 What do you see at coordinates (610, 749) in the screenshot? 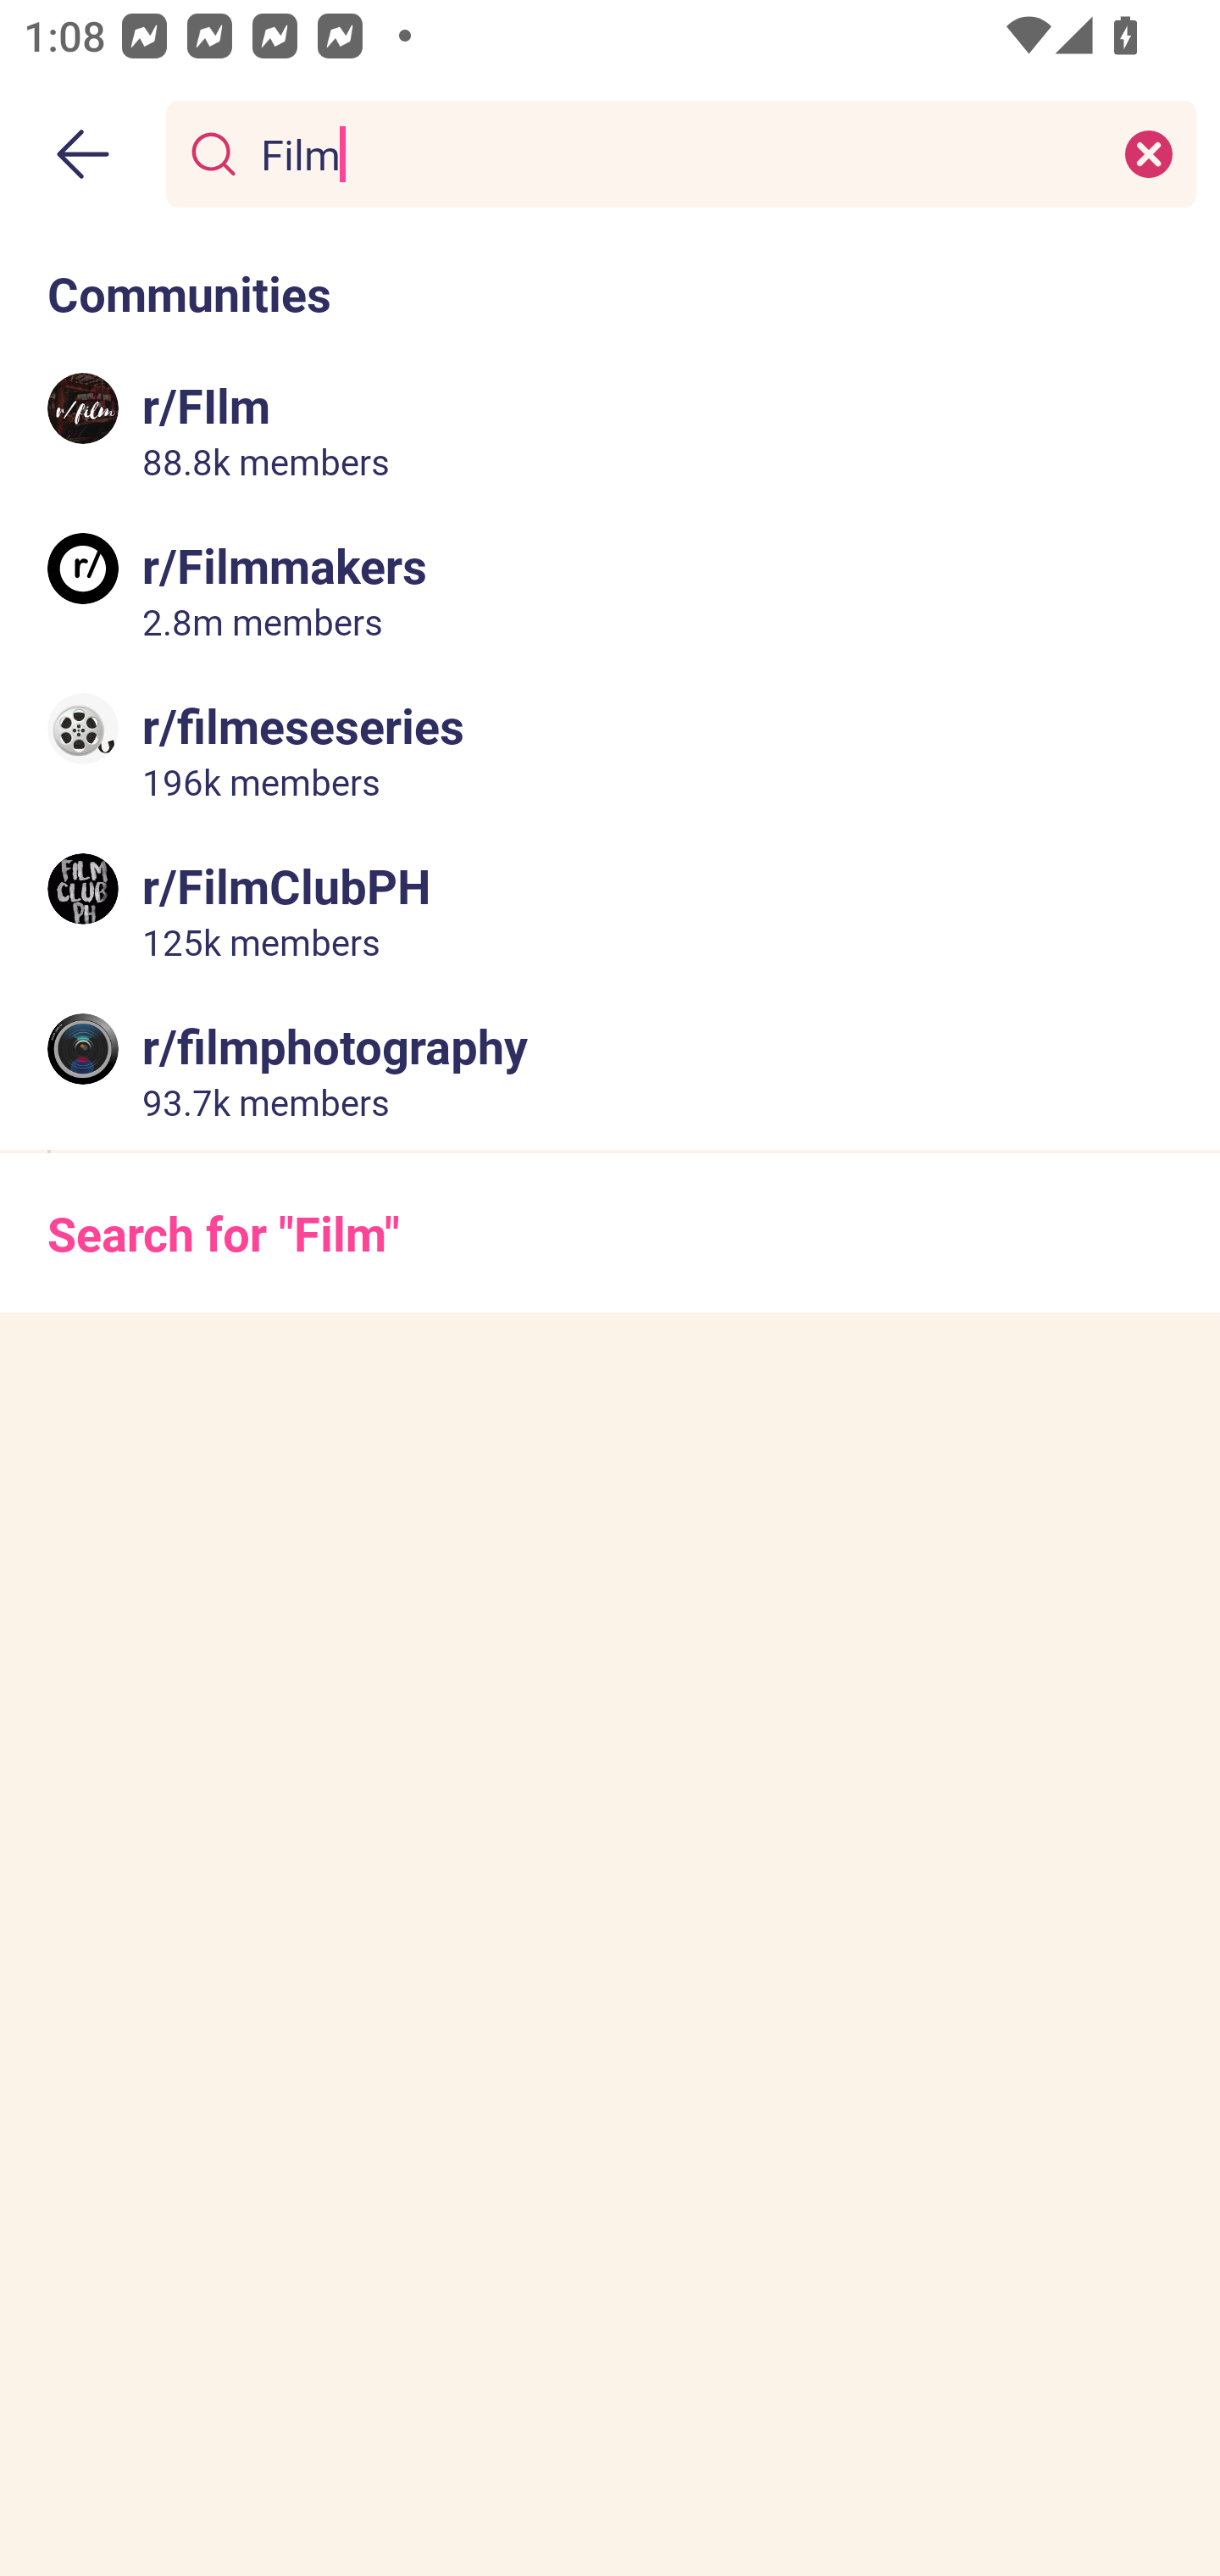
I see `r/filmeseseries 196k members 196 thousand members` at bounding box center [610, 749].